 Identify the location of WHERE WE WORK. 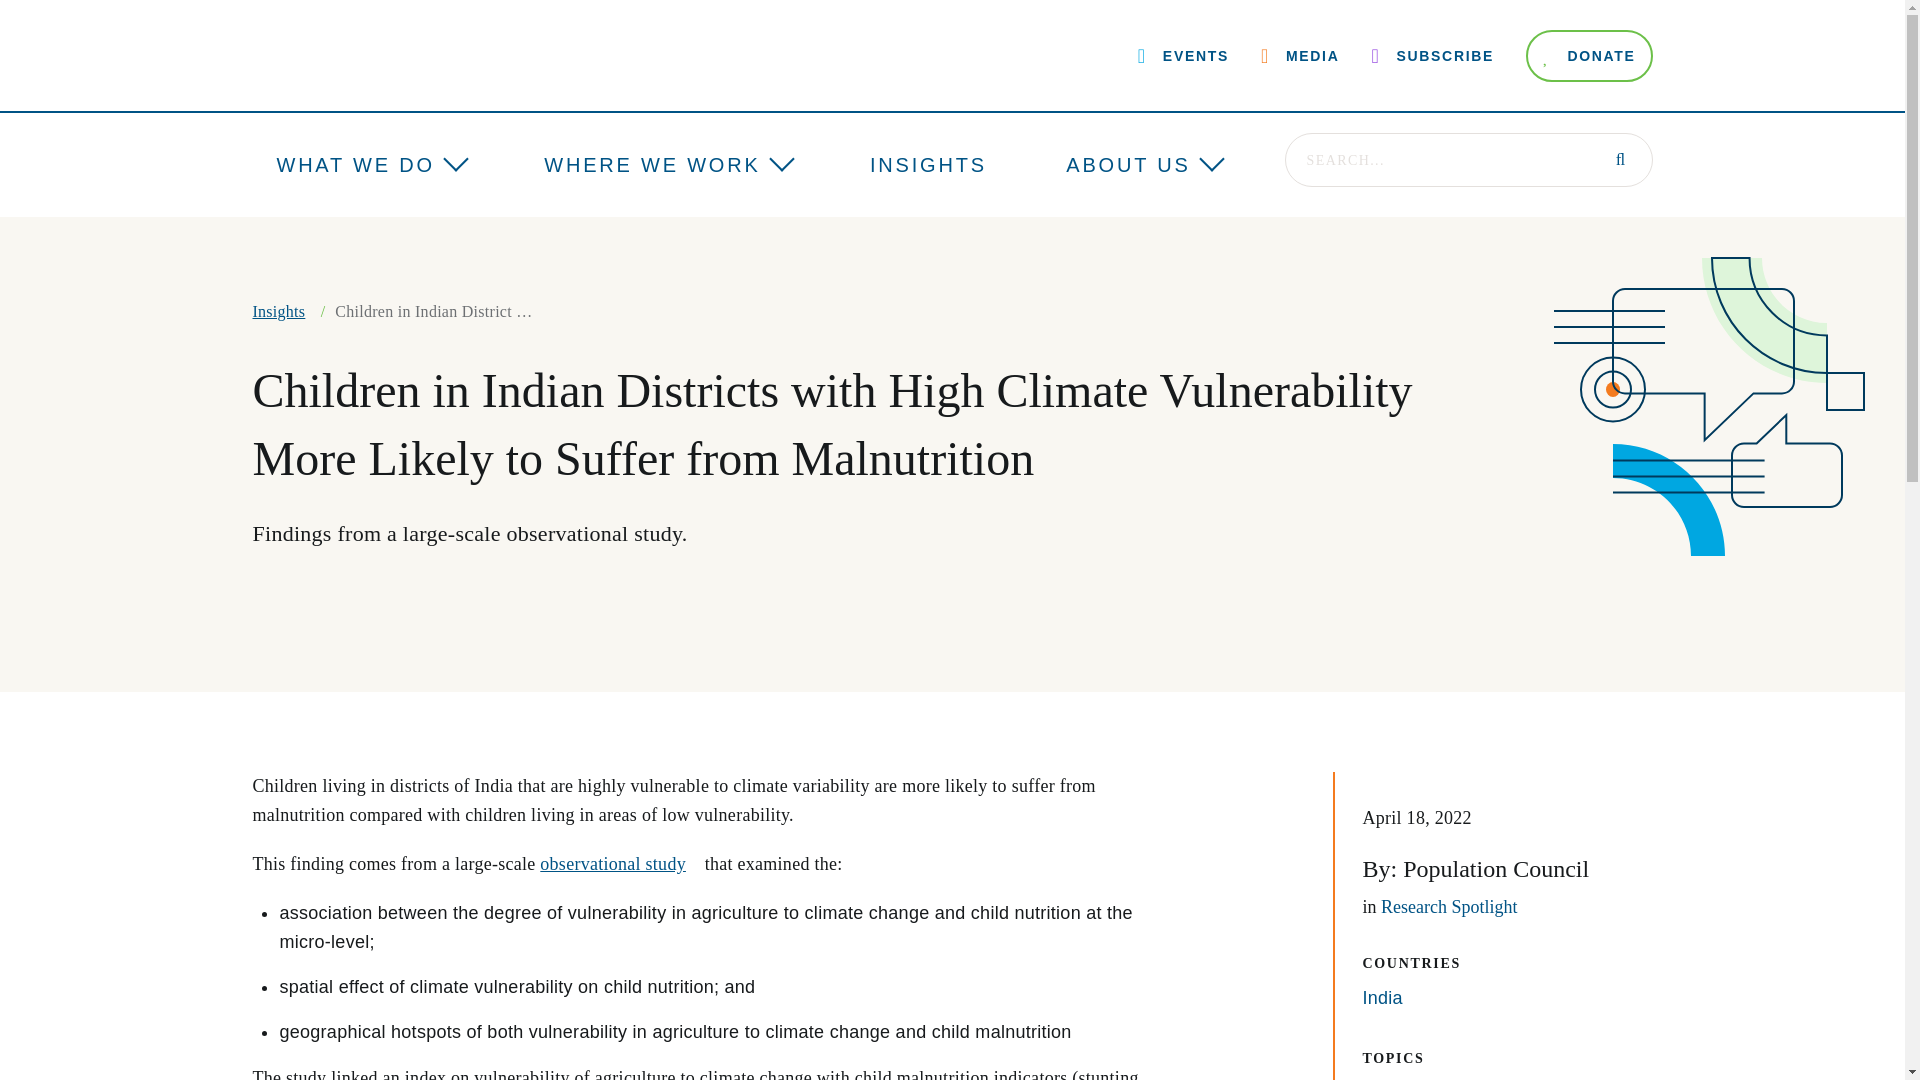
(652, 165).